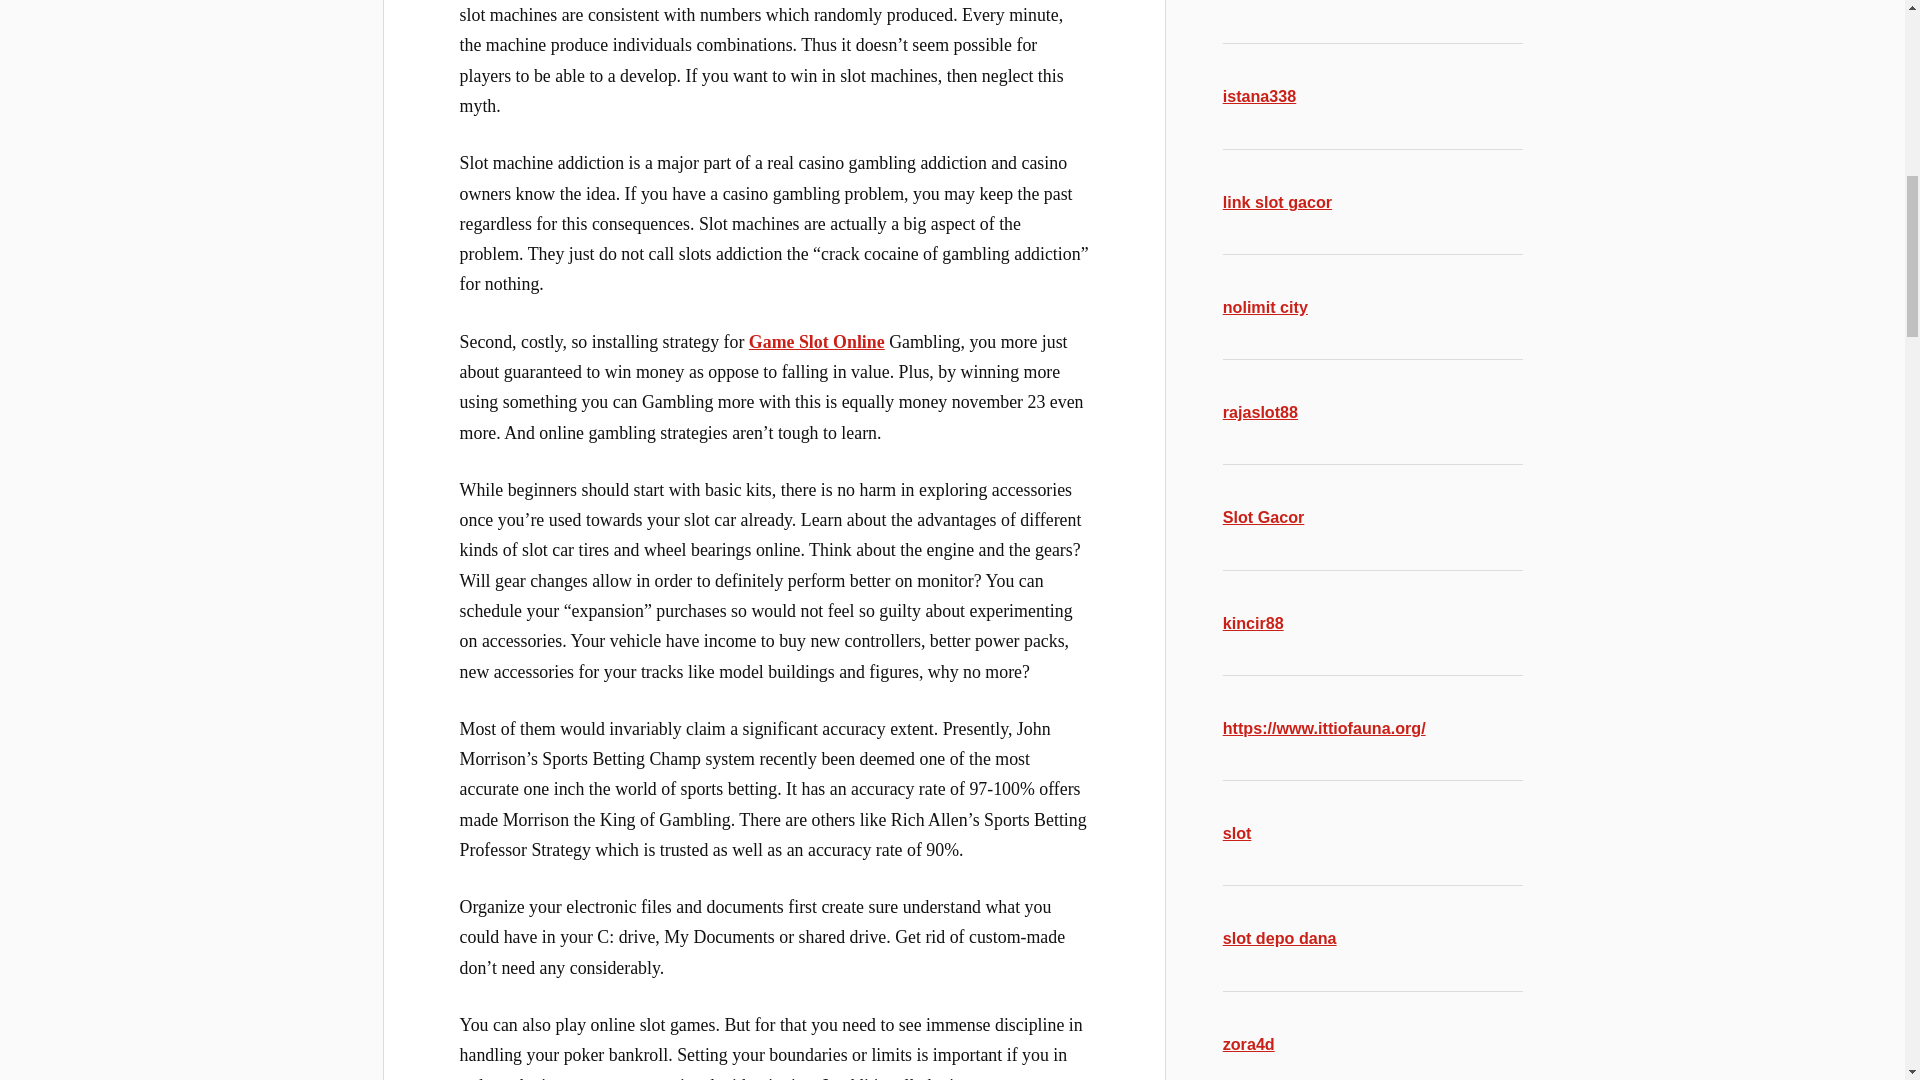  Describe the element at coordinates (1260, 96) in the screenshot. I see `istana338` at that location.